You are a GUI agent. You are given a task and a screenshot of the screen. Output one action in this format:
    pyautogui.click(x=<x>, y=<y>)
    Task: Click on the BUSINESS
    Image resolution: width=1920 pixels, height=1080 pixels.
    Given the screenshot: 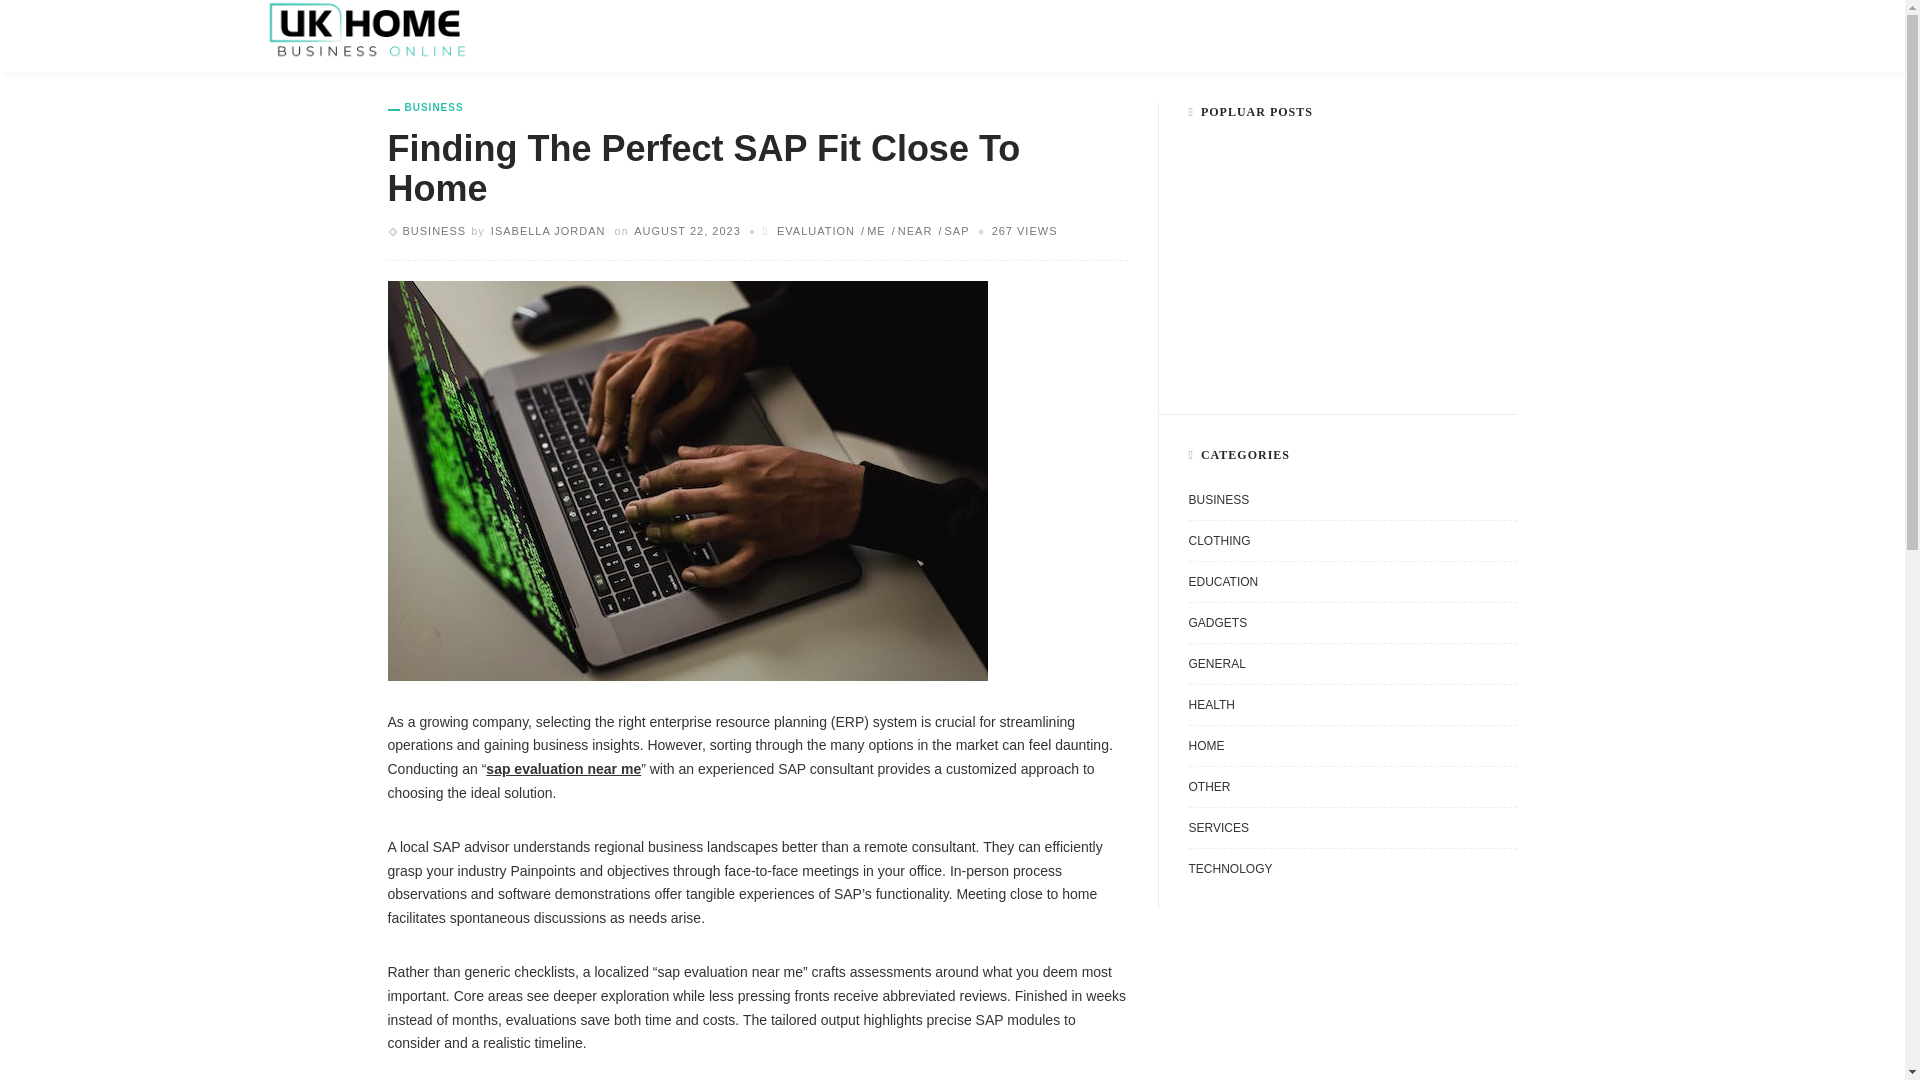 What is the action you would take?
    pyautogui.click(x=426, y=108)
    